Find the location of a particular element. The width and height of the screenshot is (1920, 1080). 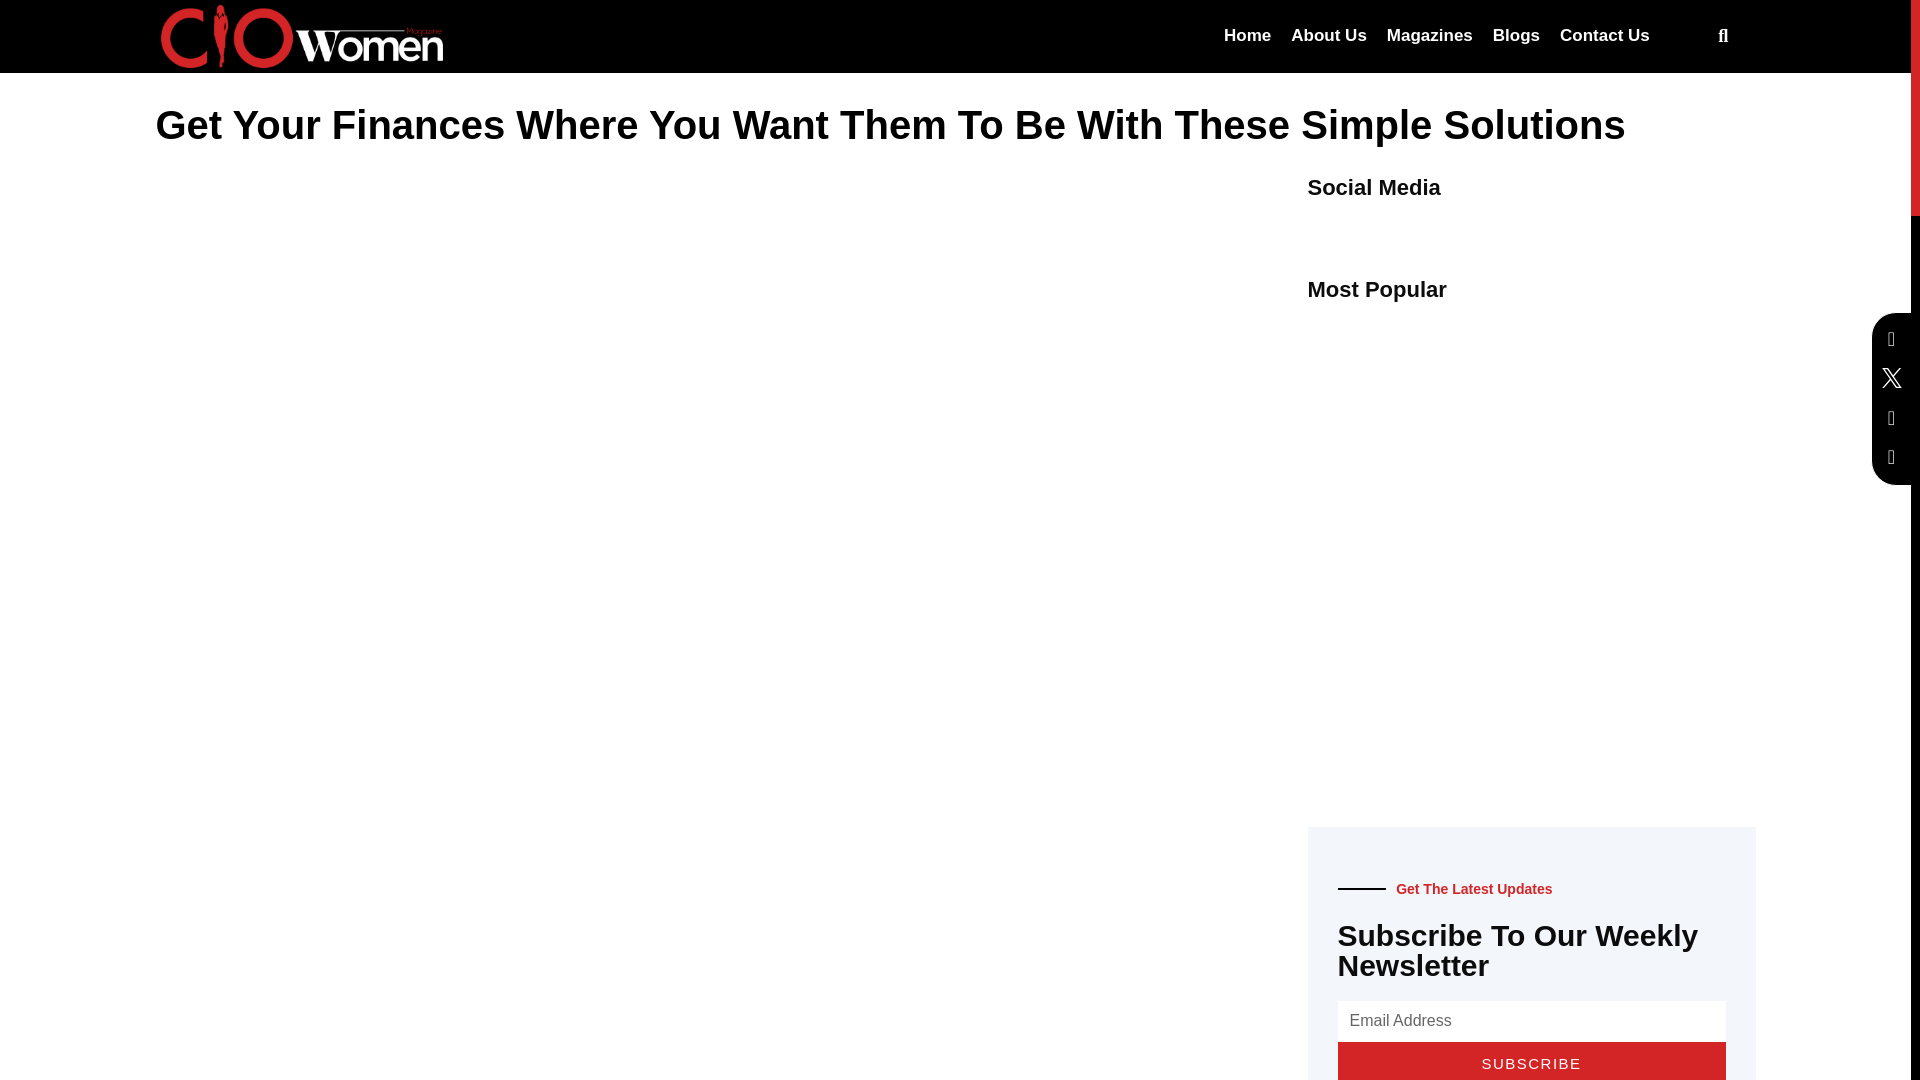

Home is located at coordinates (1246, 36).